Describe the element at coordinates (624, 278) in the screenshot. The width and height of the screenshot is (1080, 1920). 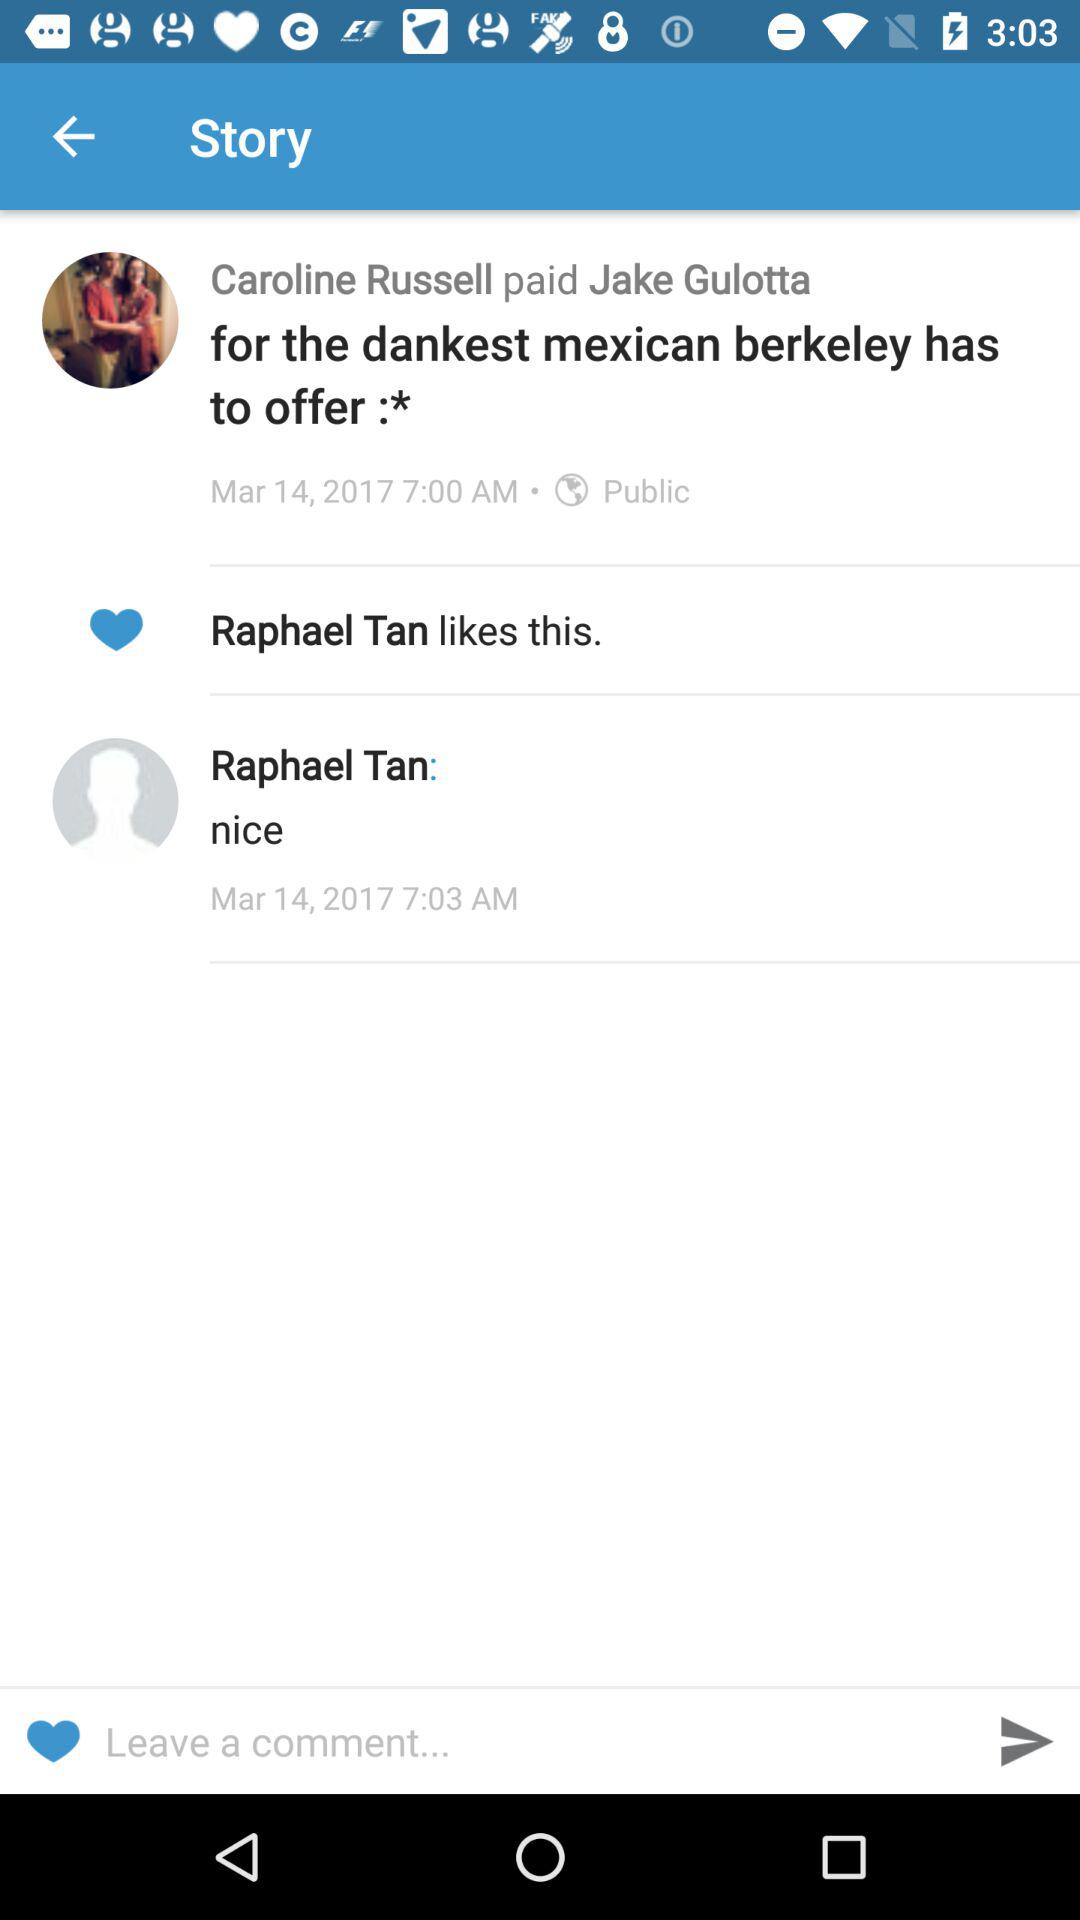
I see `click the item above for the dankest item` at that location.